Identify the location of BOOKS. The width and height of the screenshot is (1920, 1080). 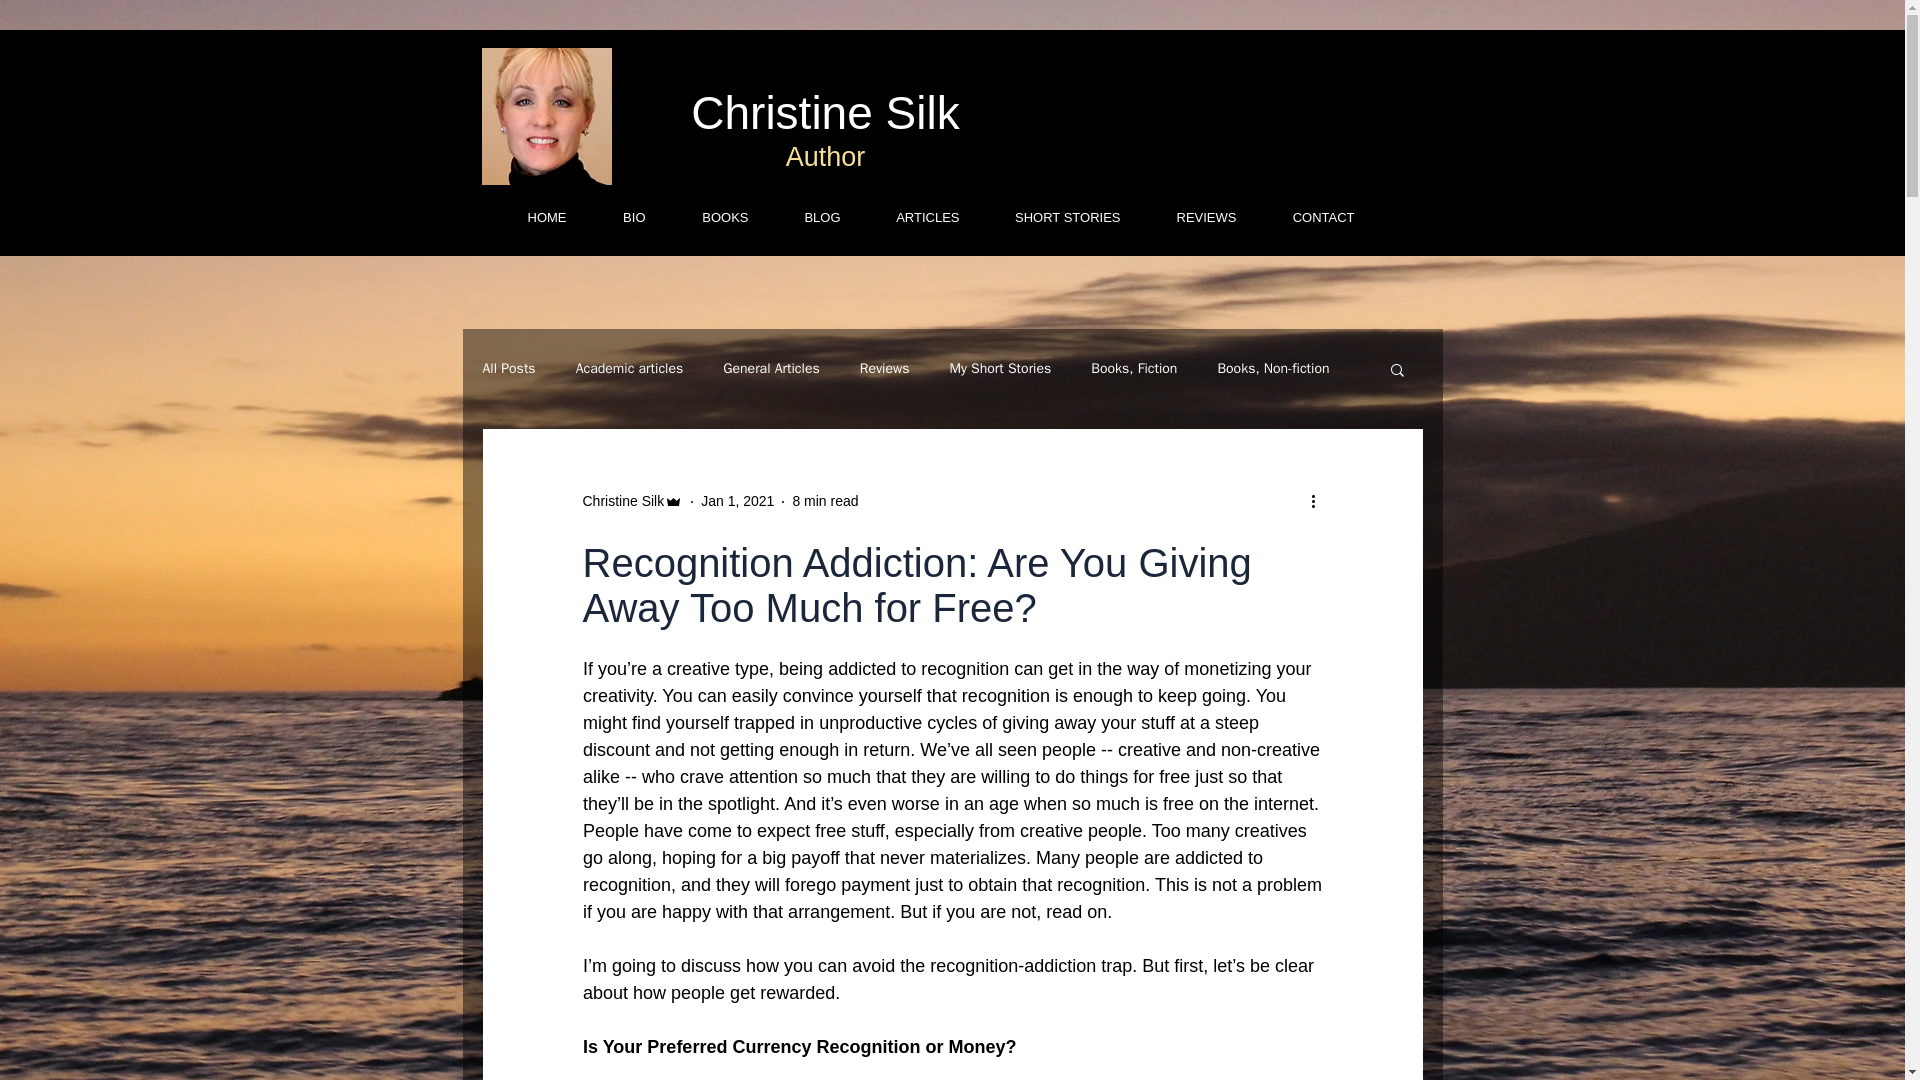
(707, 218).